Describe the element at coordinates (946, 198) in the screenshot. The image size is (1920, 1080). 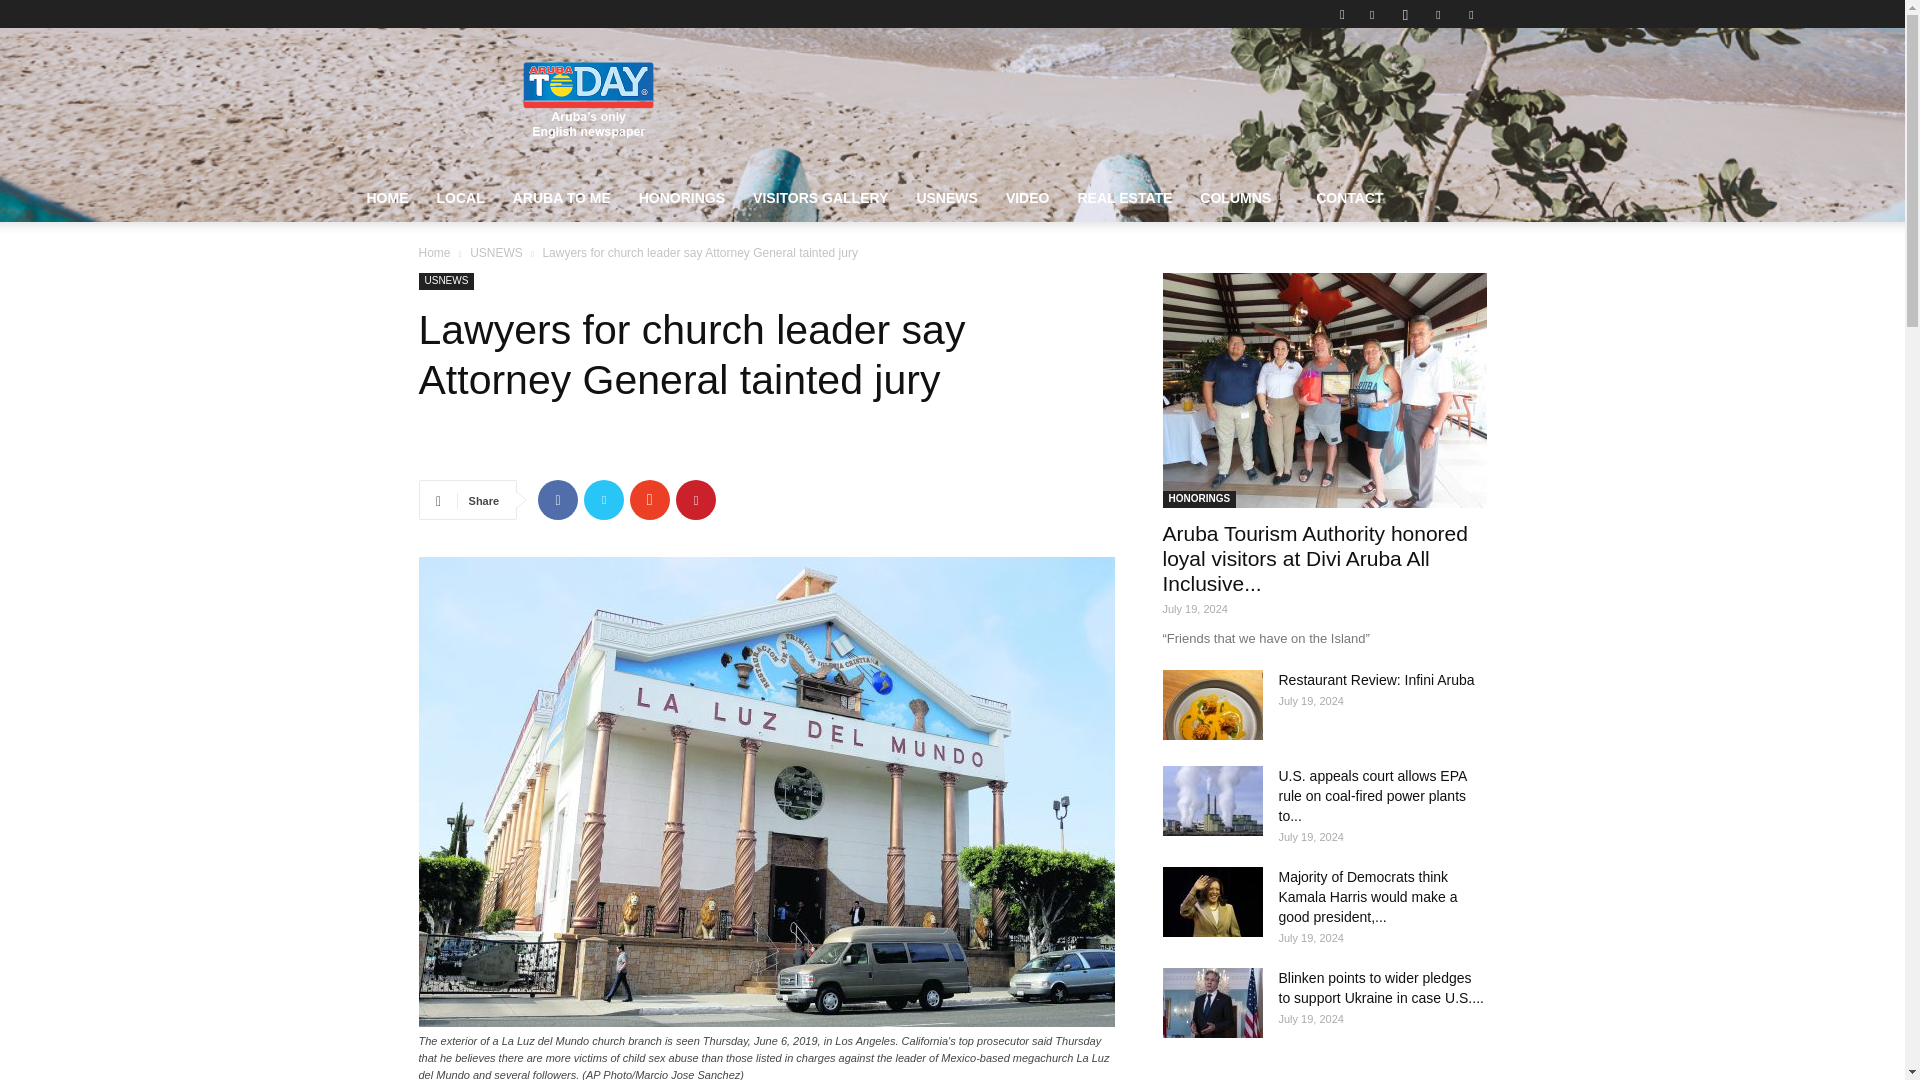
I see `USNEWS` at that location.